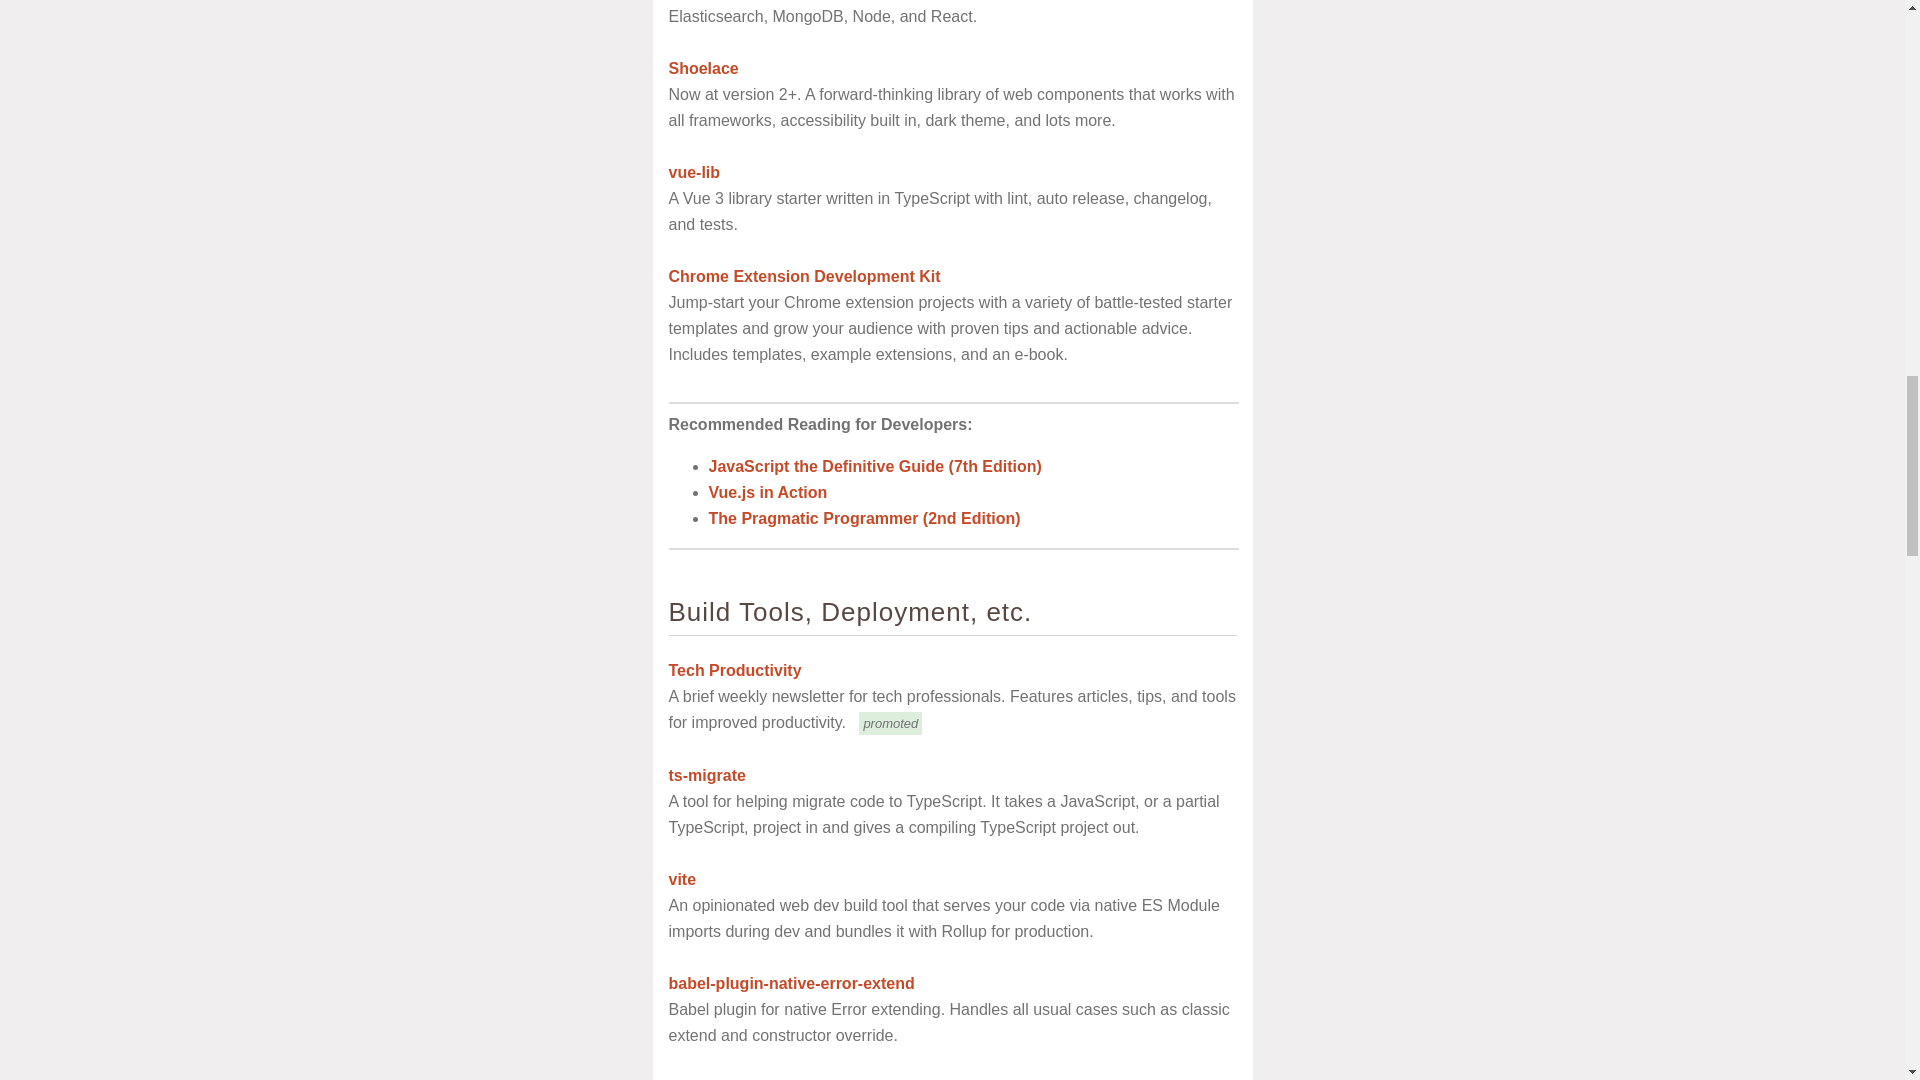 Image resolution: width=1920 pixels, height=1080 pixels. Describe the element at coordinates (694, 172) in the screenshot. I see `vue-lib` at that location.